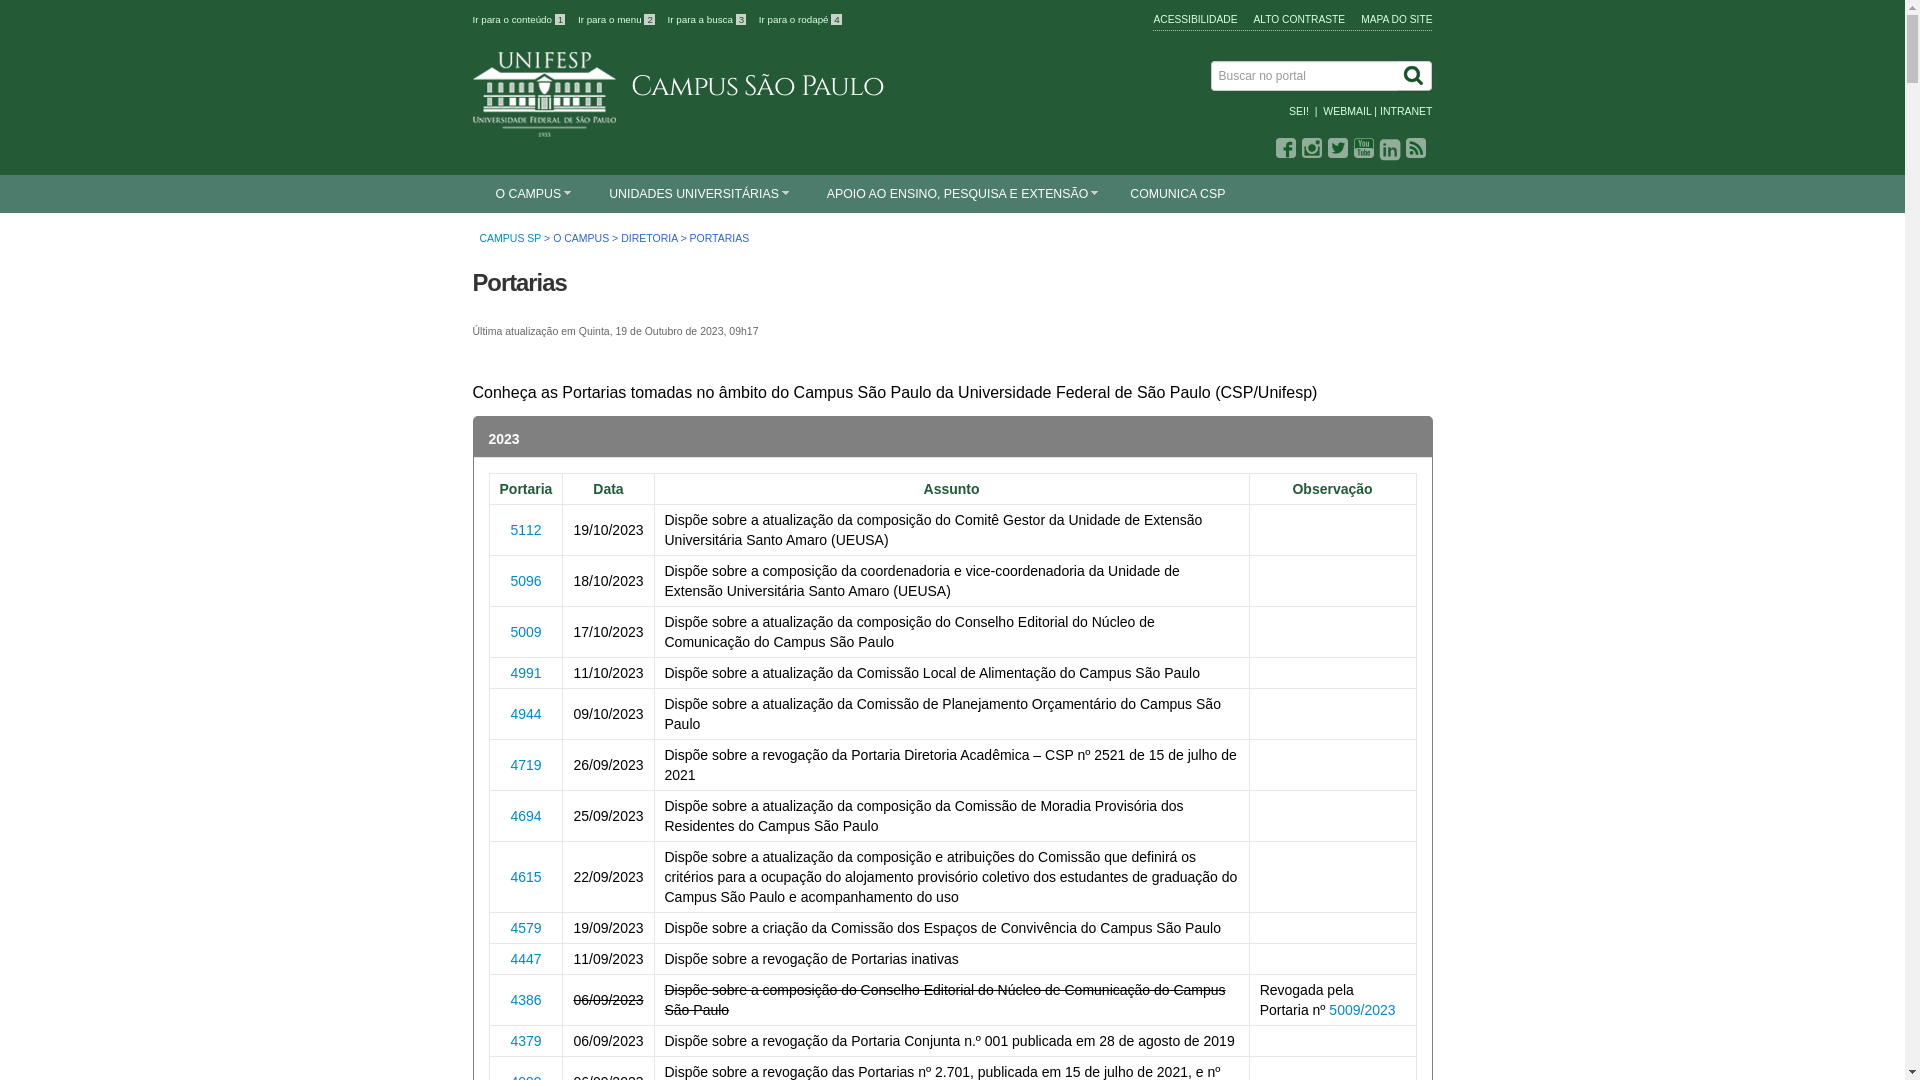  Describe the element at coordinates (526, 580) in the screenshot. I see `5096` at that location.